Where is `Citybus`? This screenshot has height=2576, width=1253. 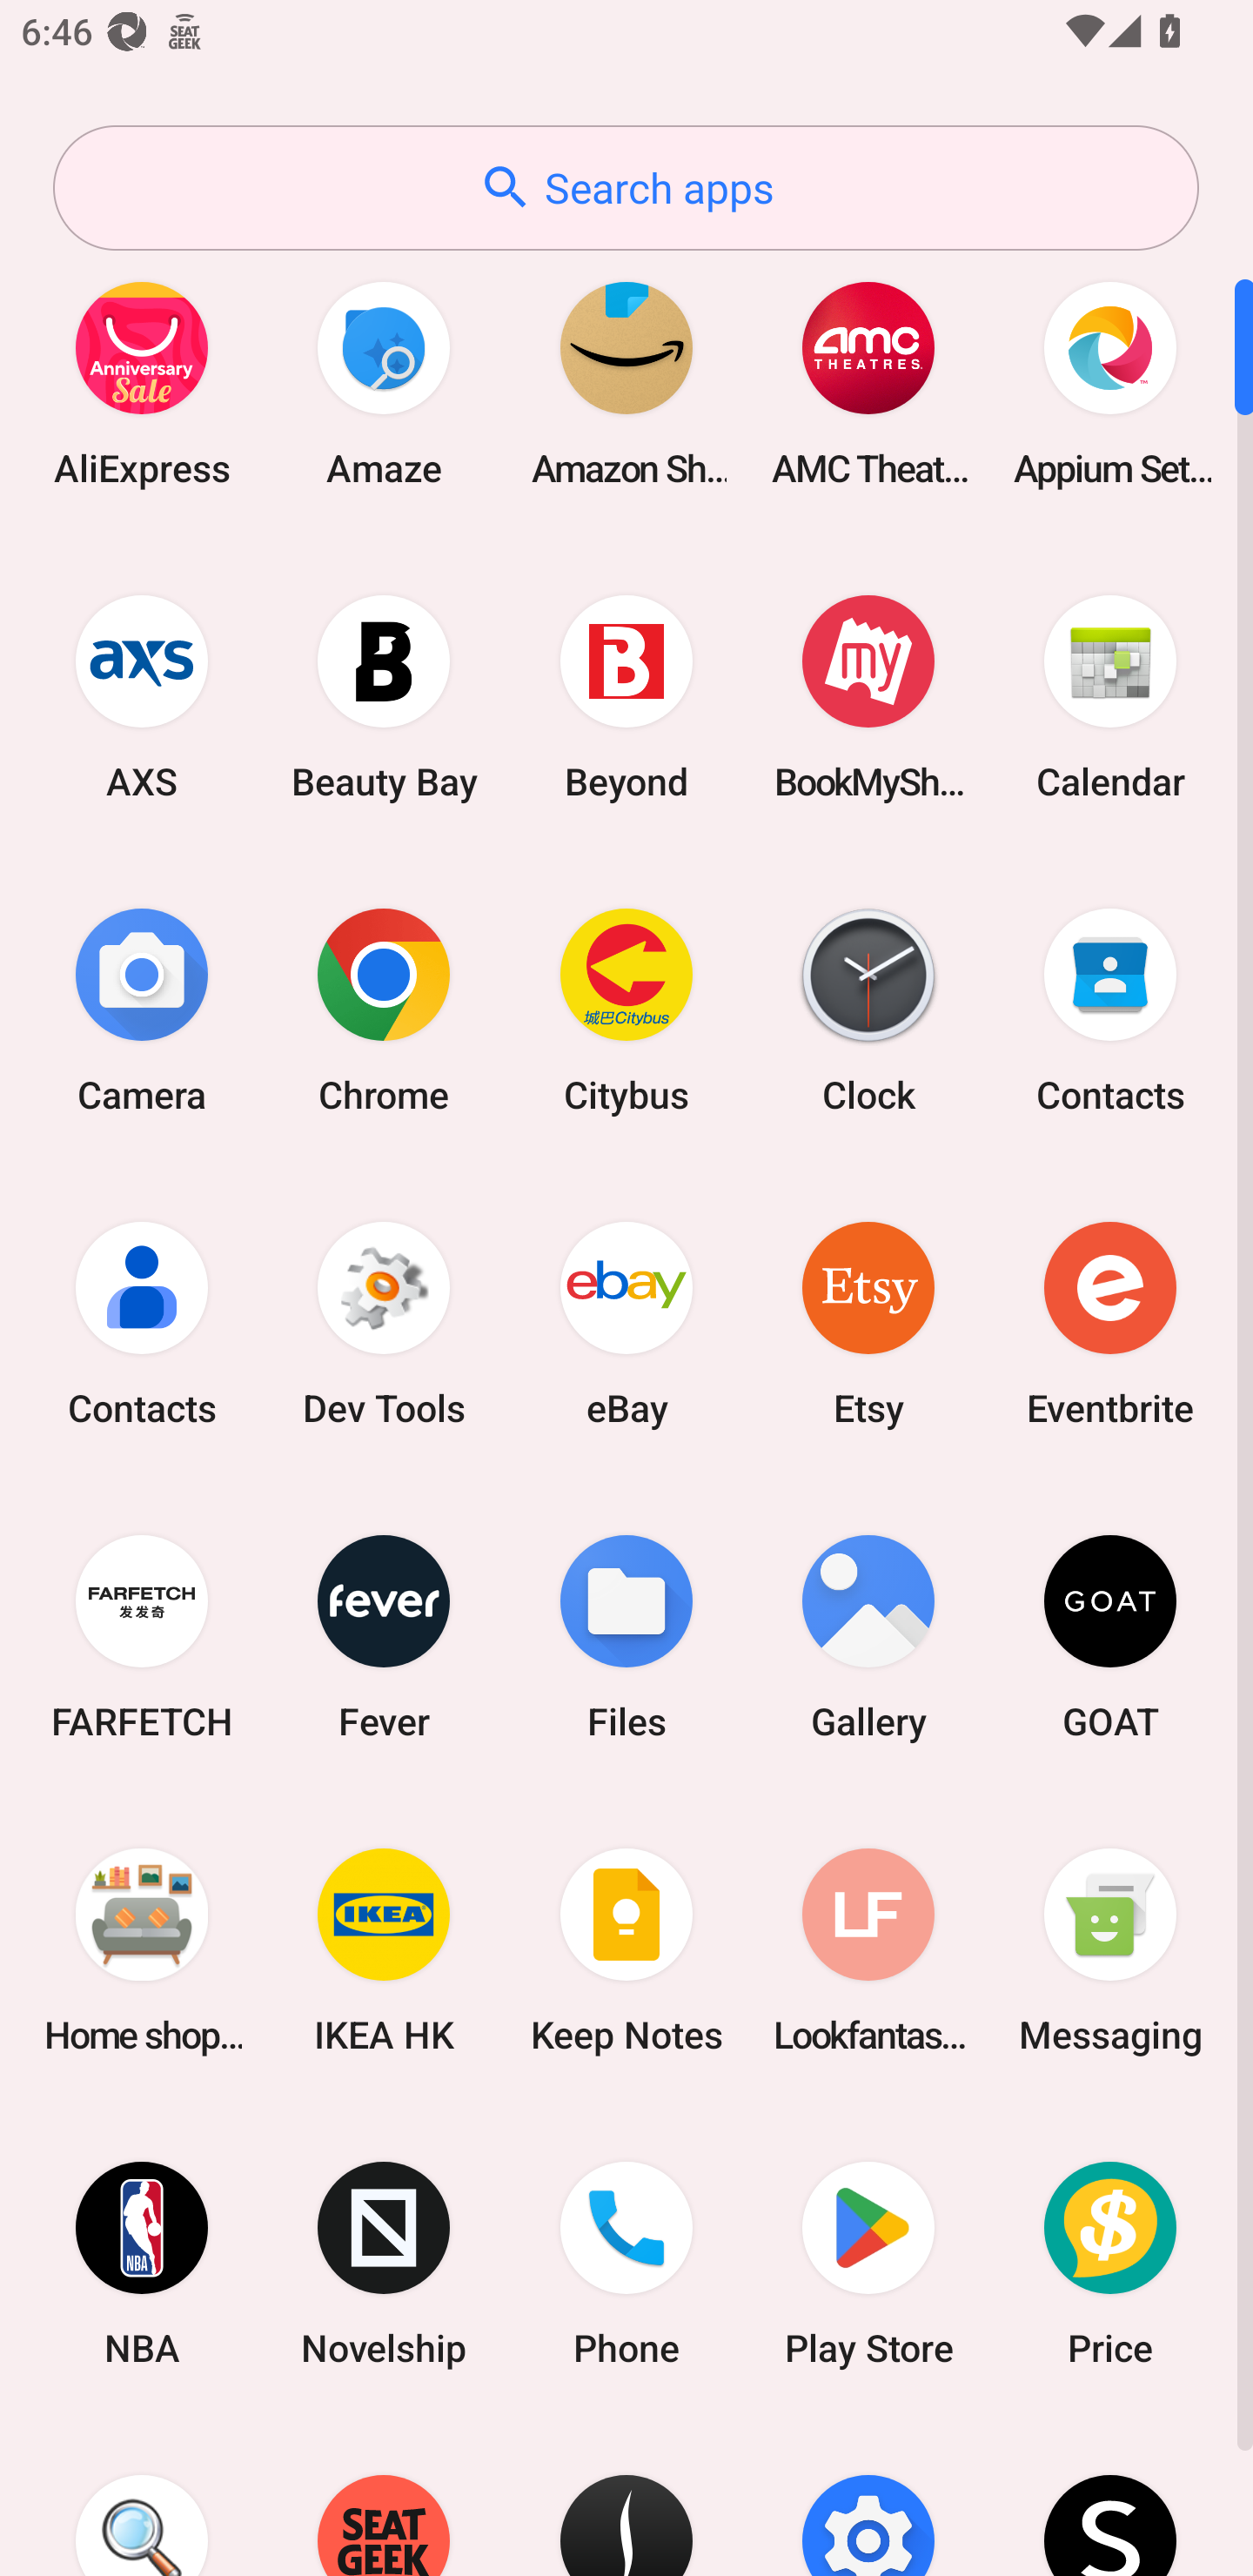
Citybus is located at coordinates (626, 1010).